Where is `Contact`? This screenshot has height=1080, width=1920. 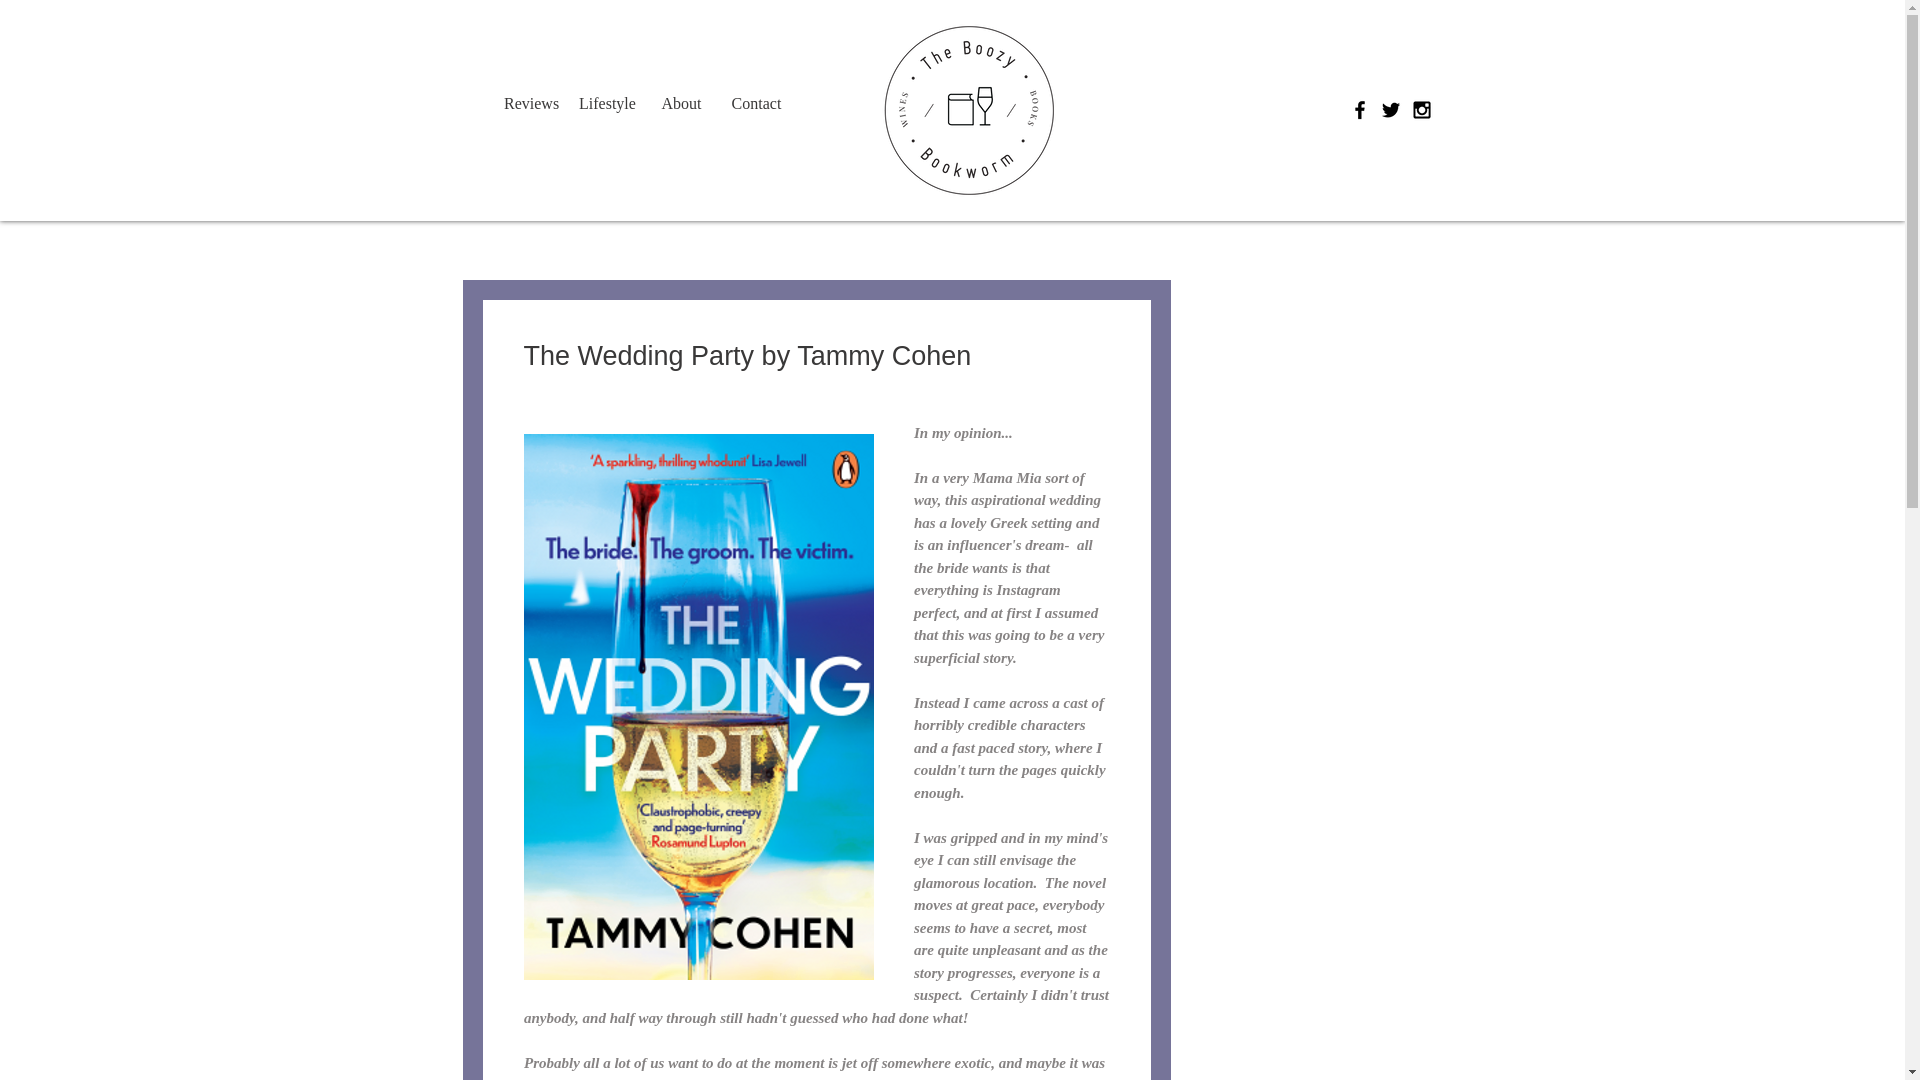
Contact is located at coordinates (756, 103).